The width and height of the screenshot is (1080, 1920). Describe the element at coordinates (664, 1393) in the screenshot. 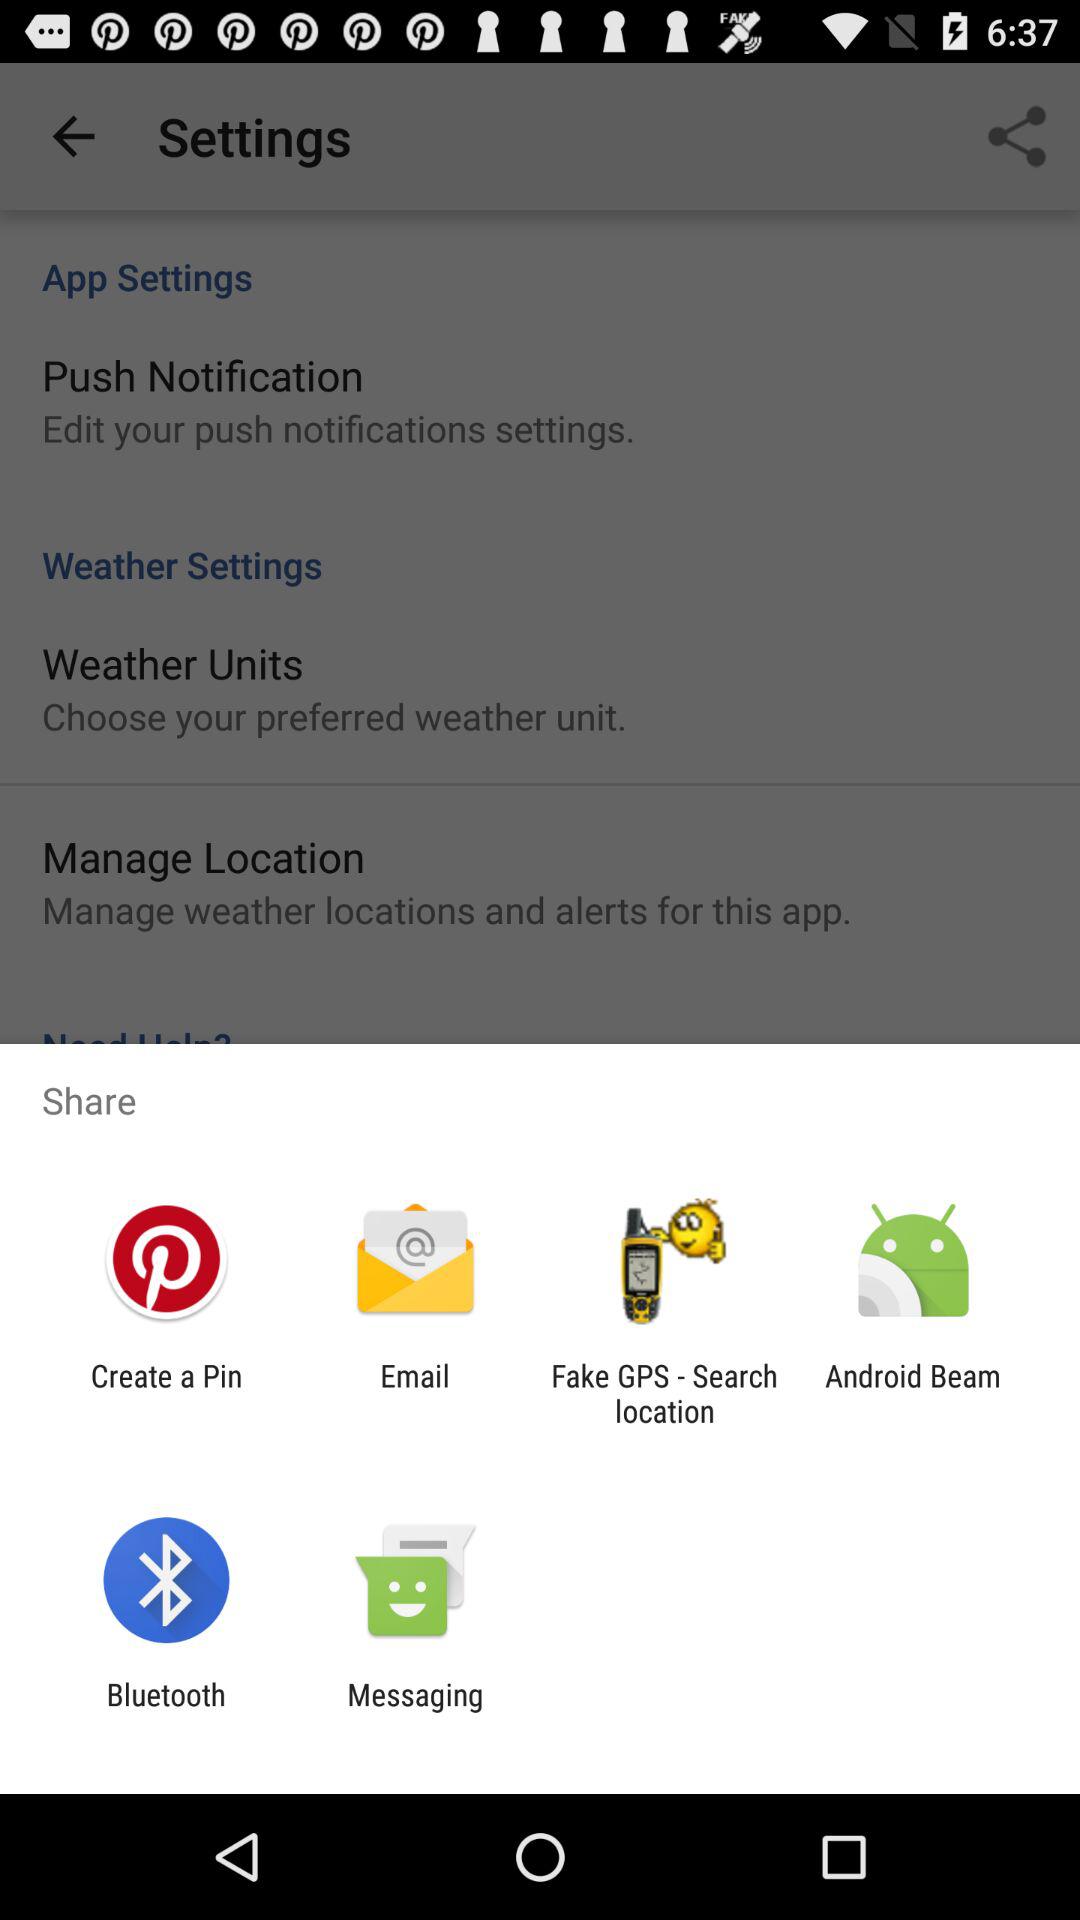

I see `click the icon next to android beam item` at that location.